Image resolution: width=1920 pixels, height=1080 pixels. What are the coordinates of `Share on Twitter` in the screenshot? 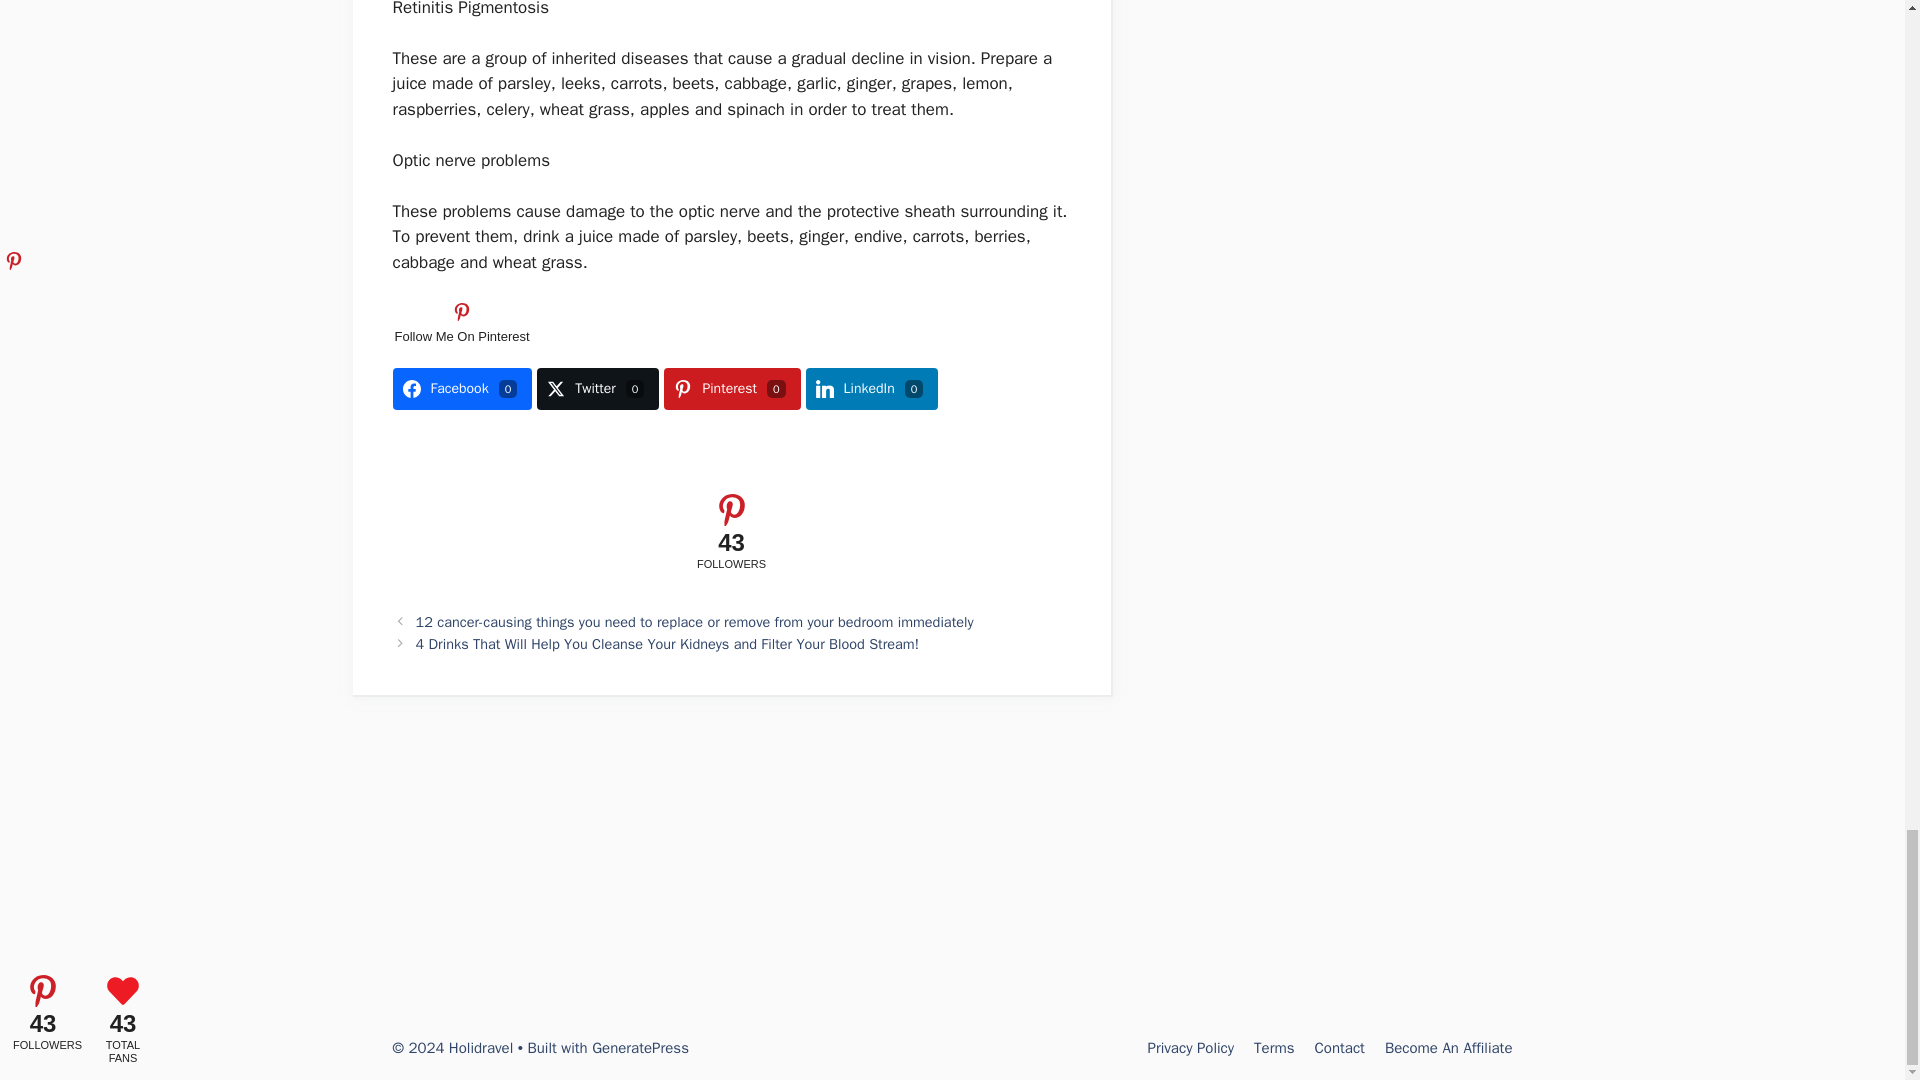 It's located at (598, 389).